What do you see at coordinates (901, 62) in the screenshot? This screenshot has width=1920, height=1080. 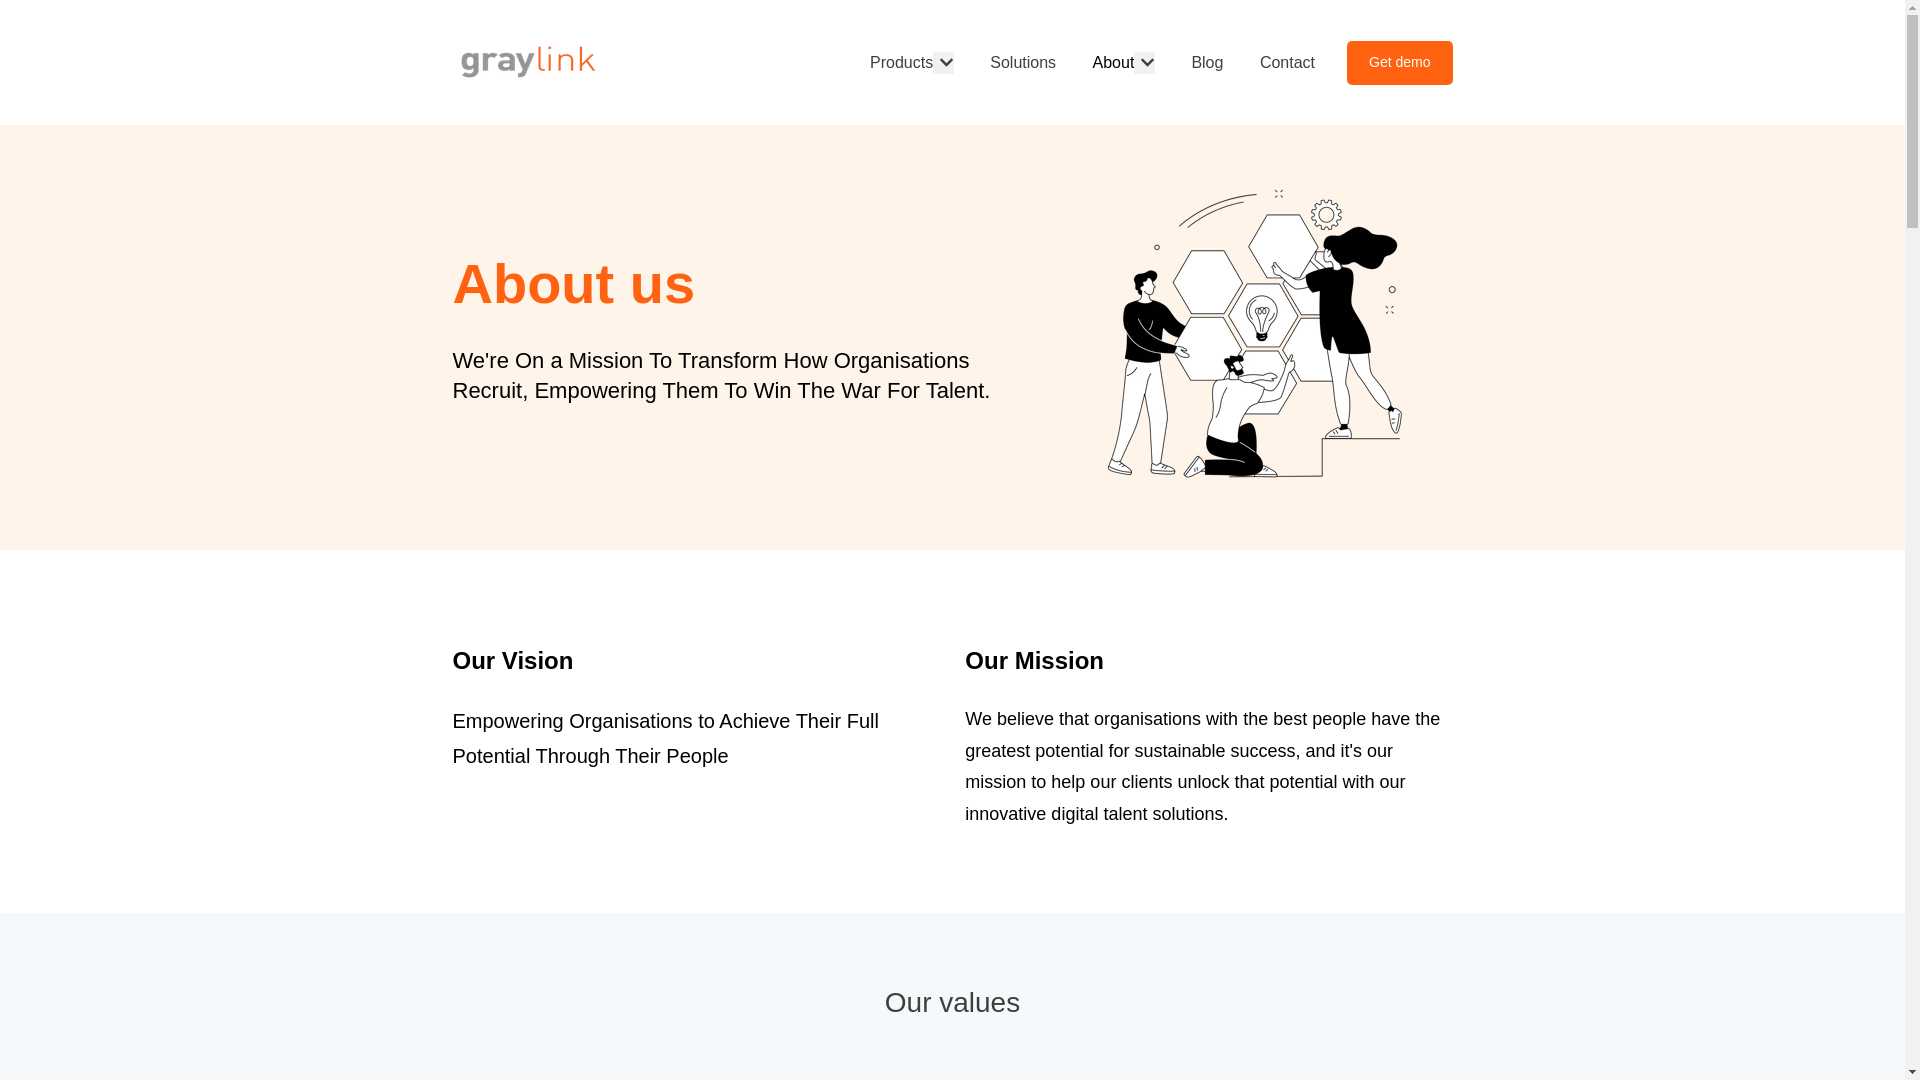 I see `Products` at bounding box center [901, 62].